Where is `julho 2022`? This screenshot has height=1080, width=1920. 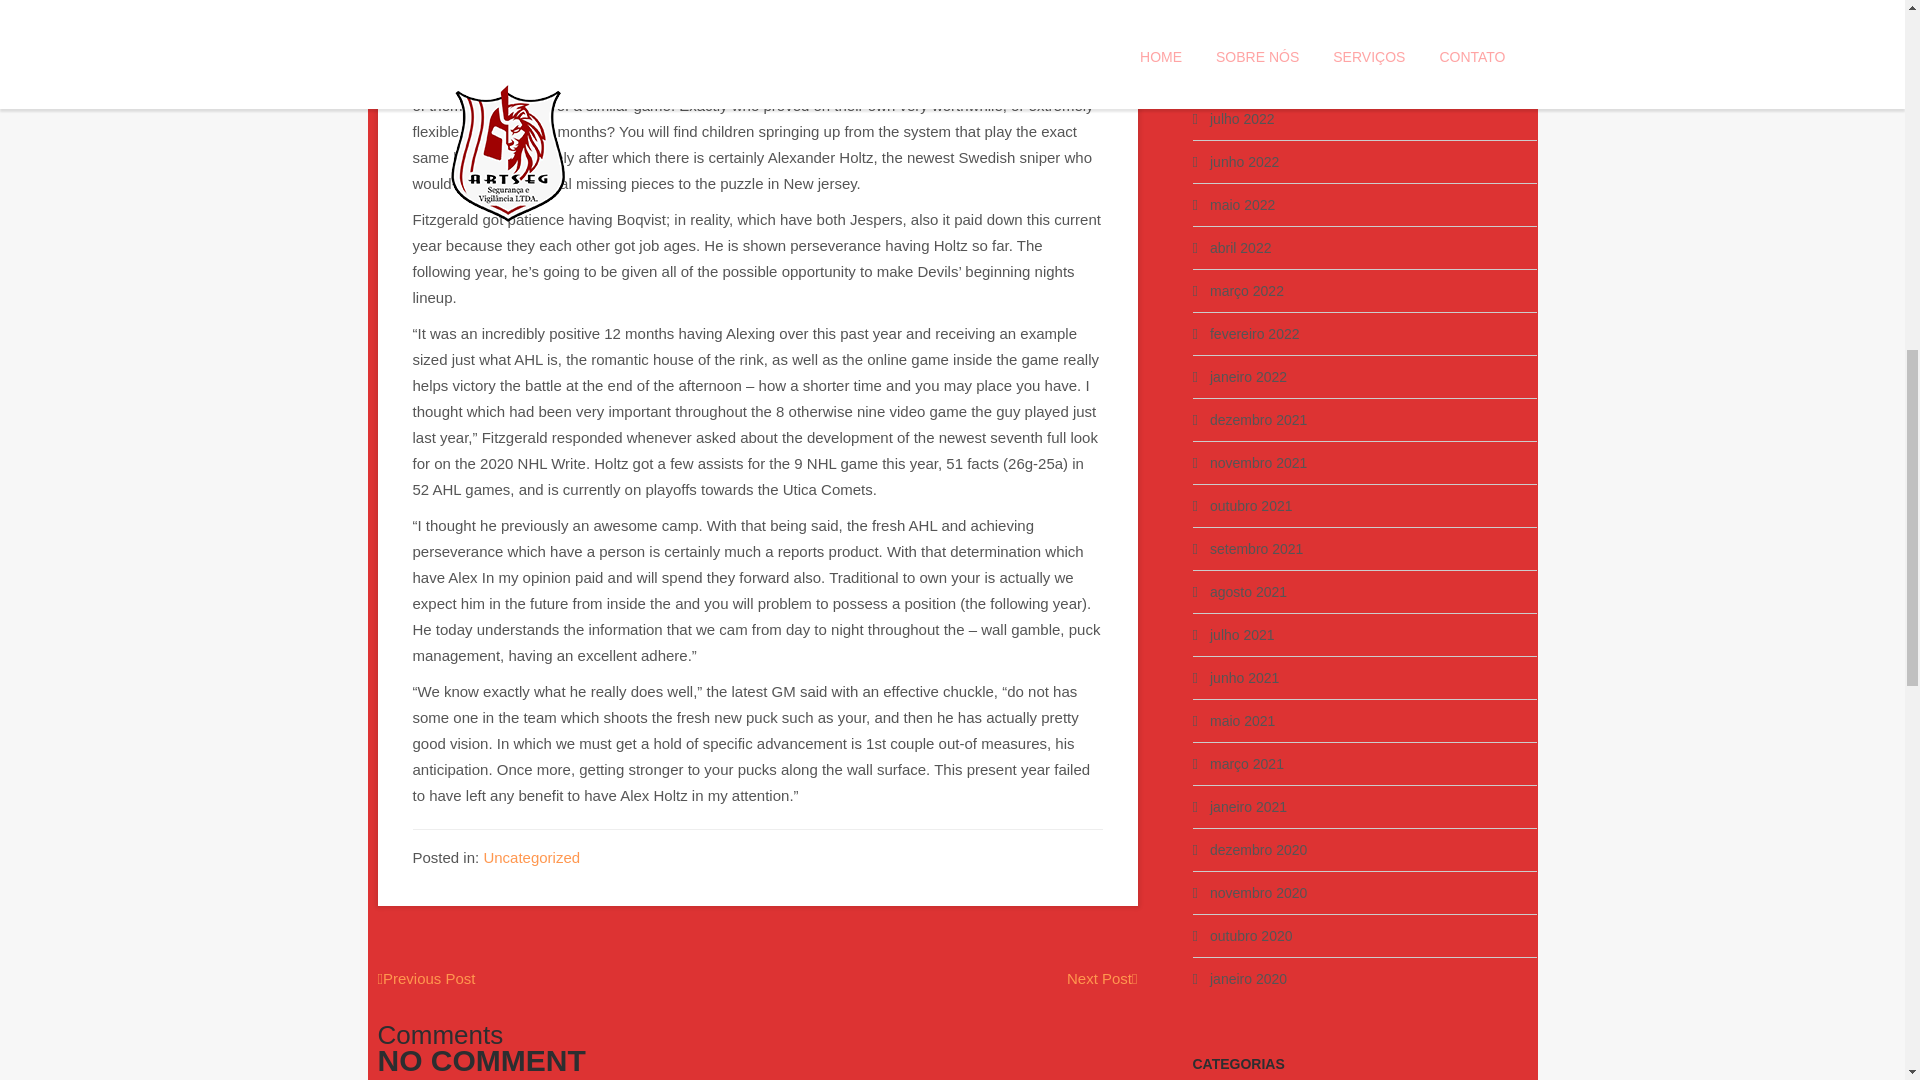
julho 2022 is located at coordinates (1242, 119).